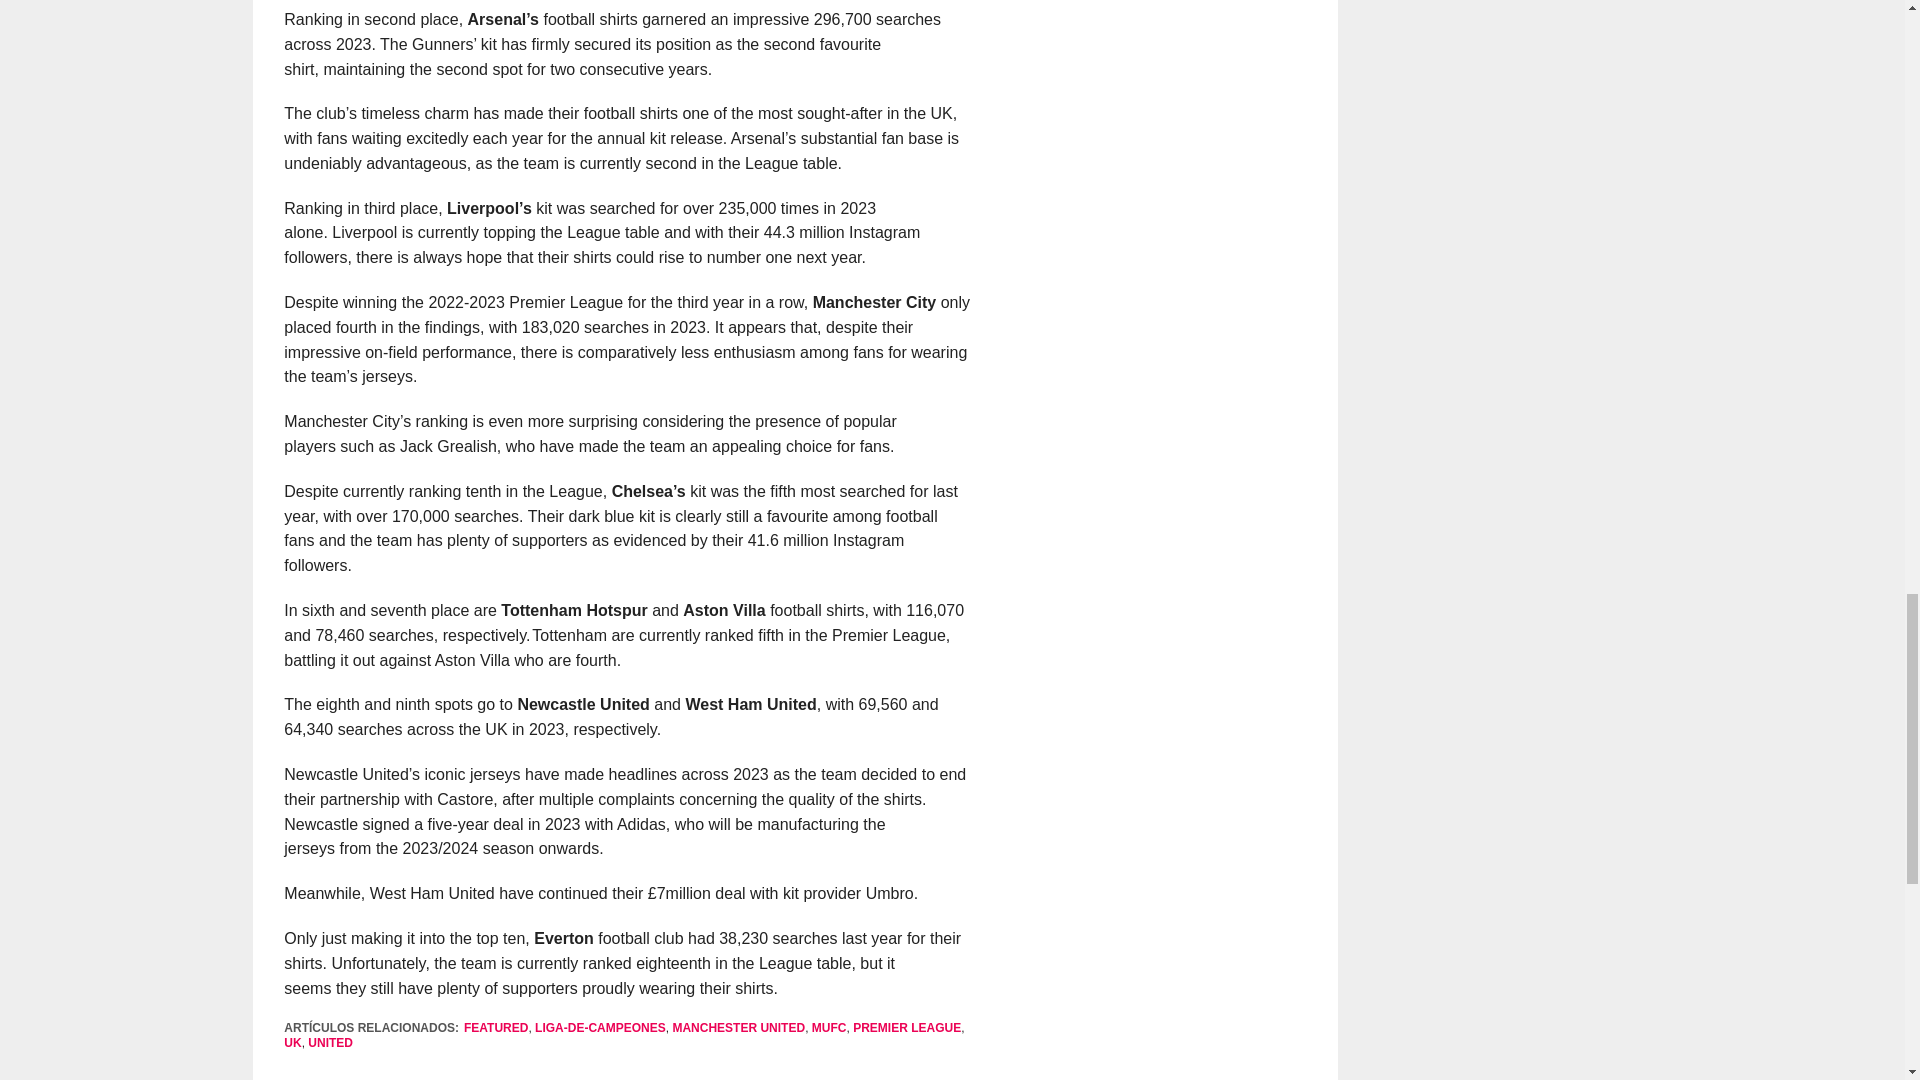 The image size is (1920, 1080). Describe the element at coordinates (292, 1042) in the screenshot. I see `UK` at that location.